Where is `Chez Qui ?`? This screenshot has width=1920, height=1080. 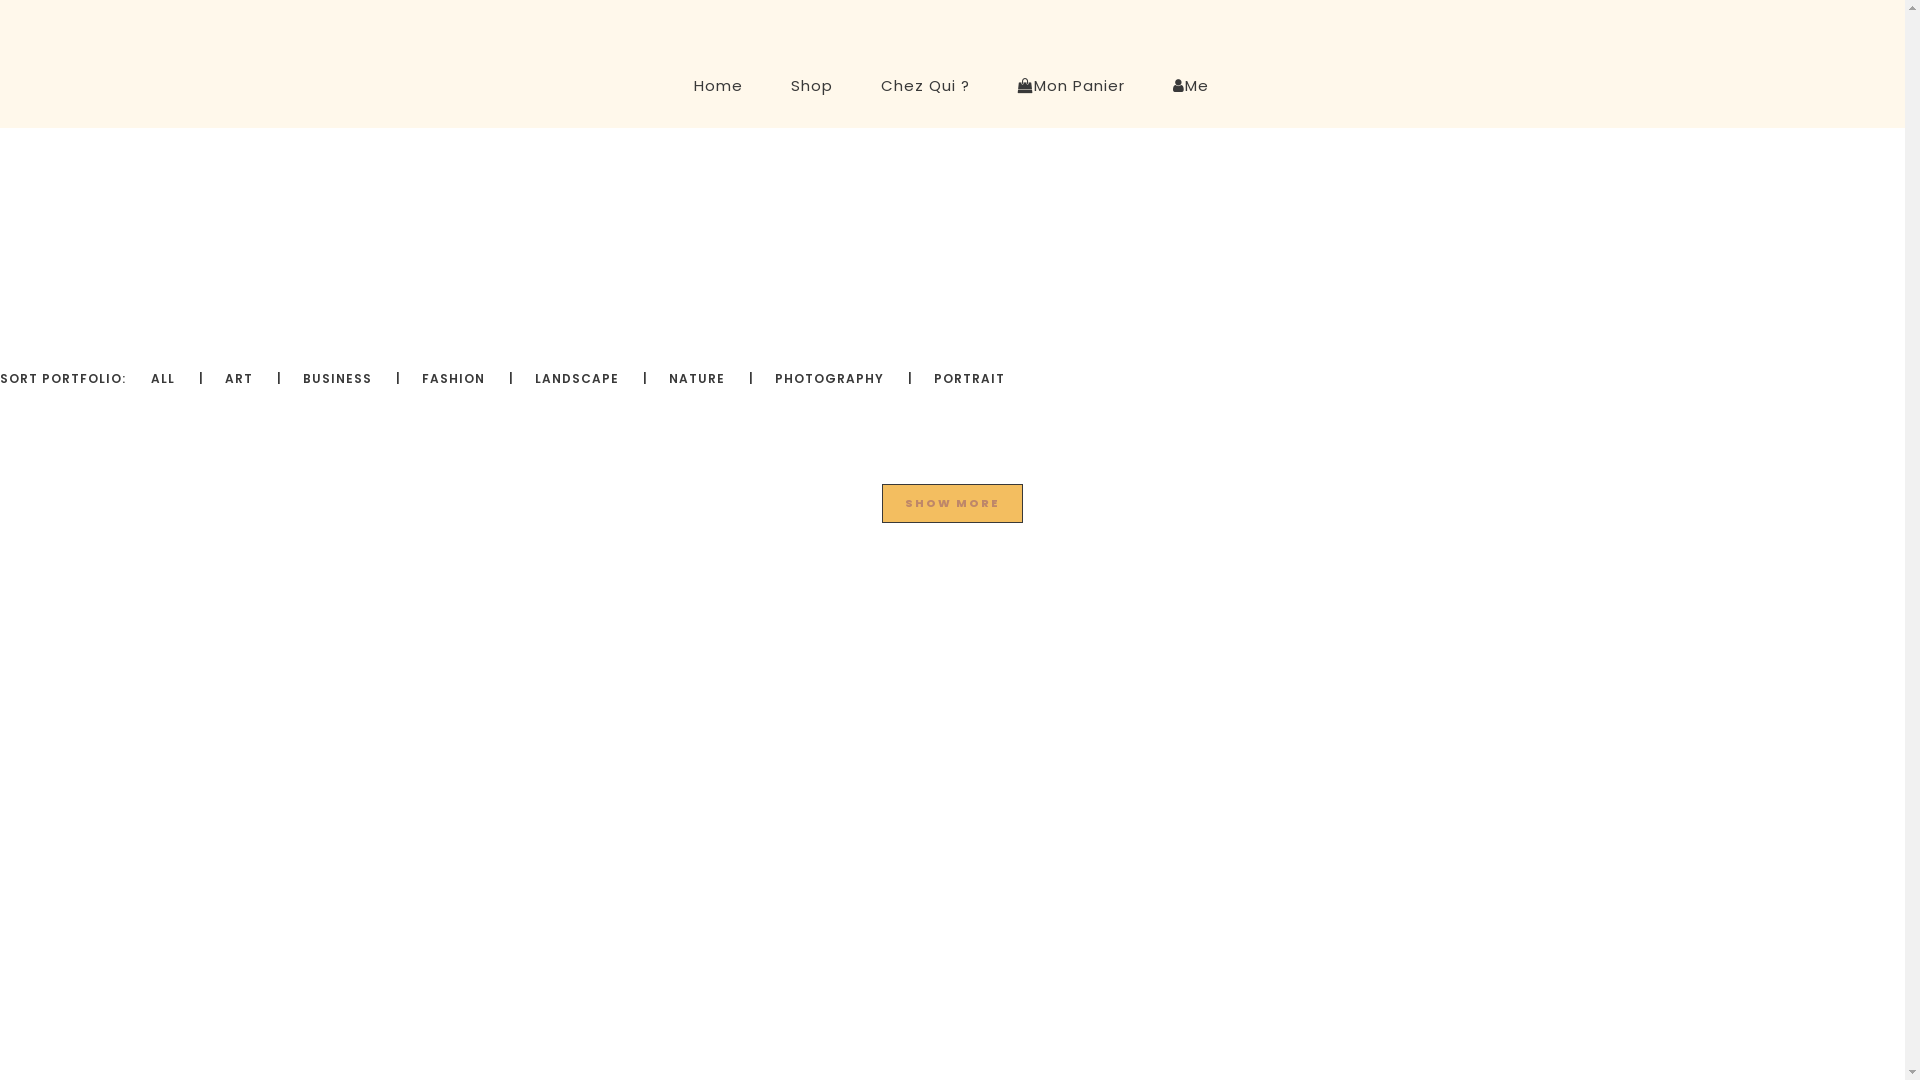 Chez Qui ? is located at coordinates (924, 86).